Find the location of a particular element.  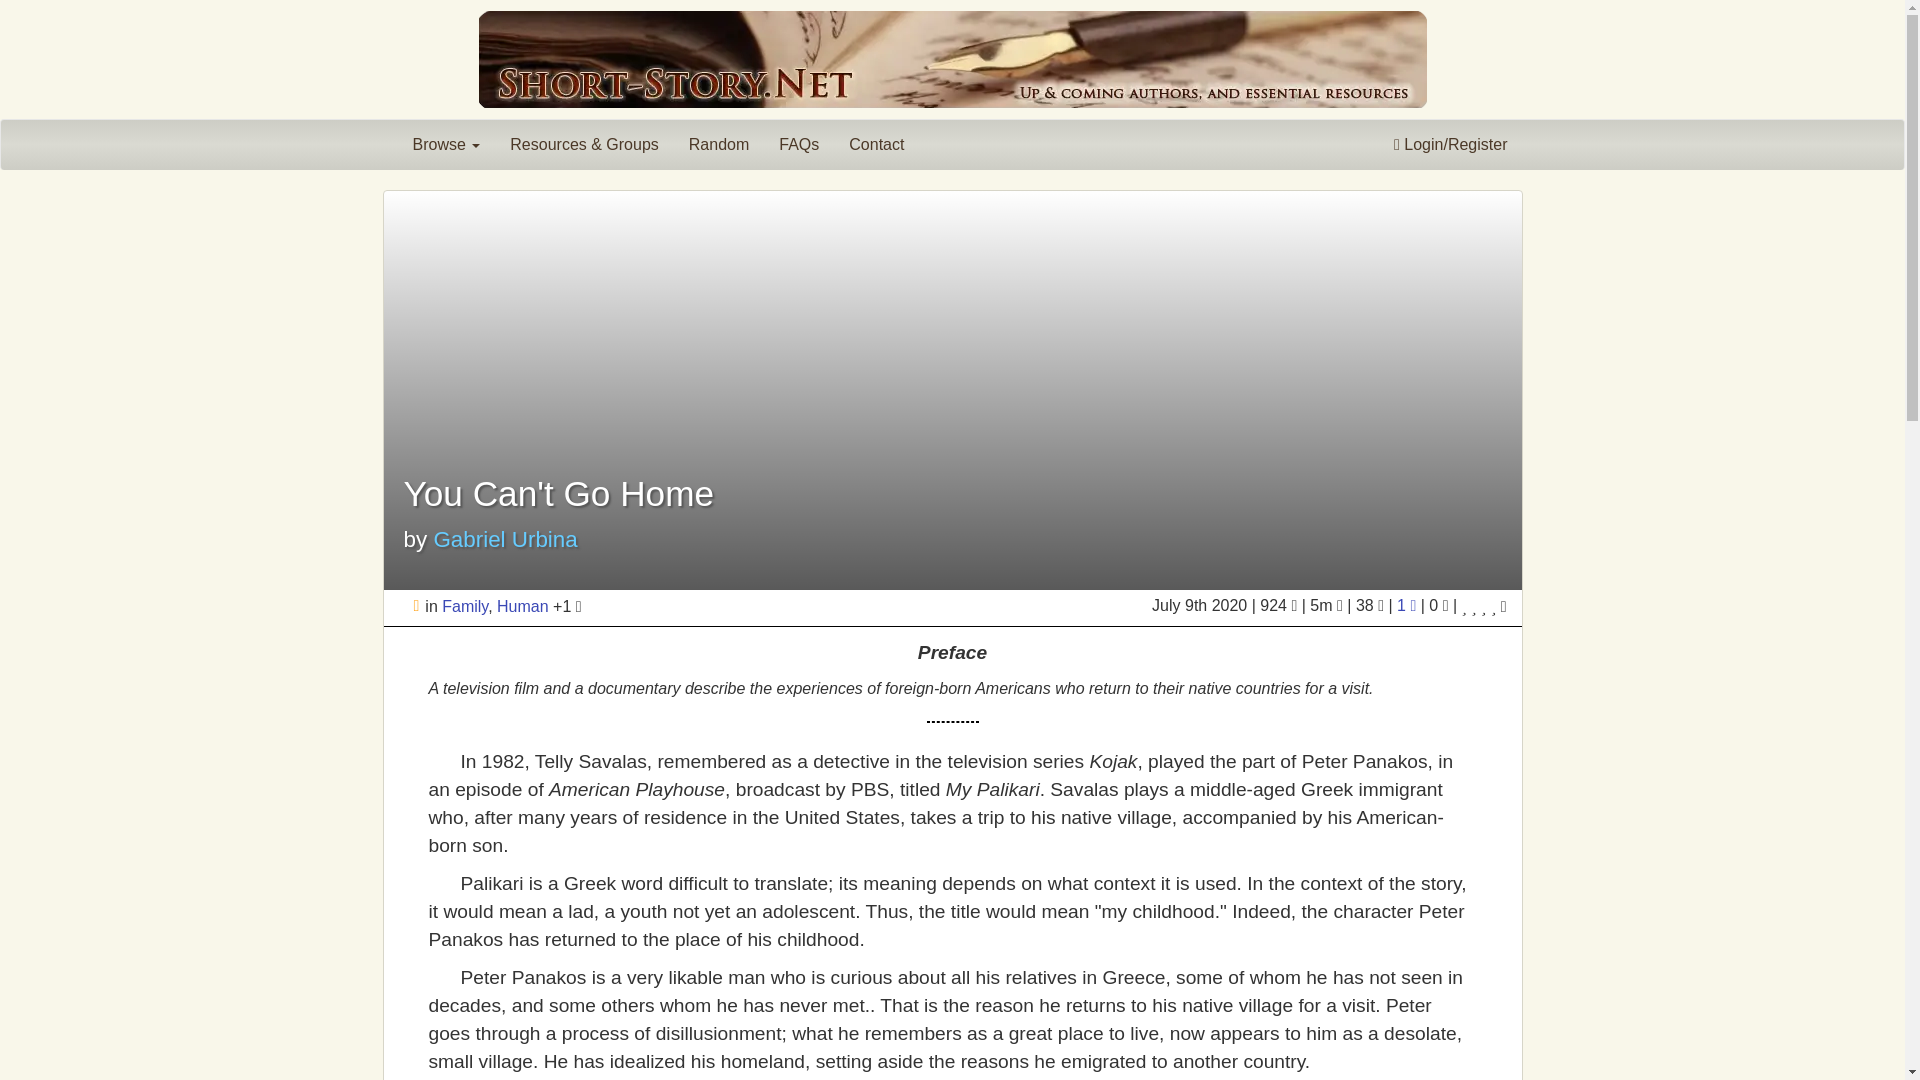

1 is located at coordinates (1408, 606).